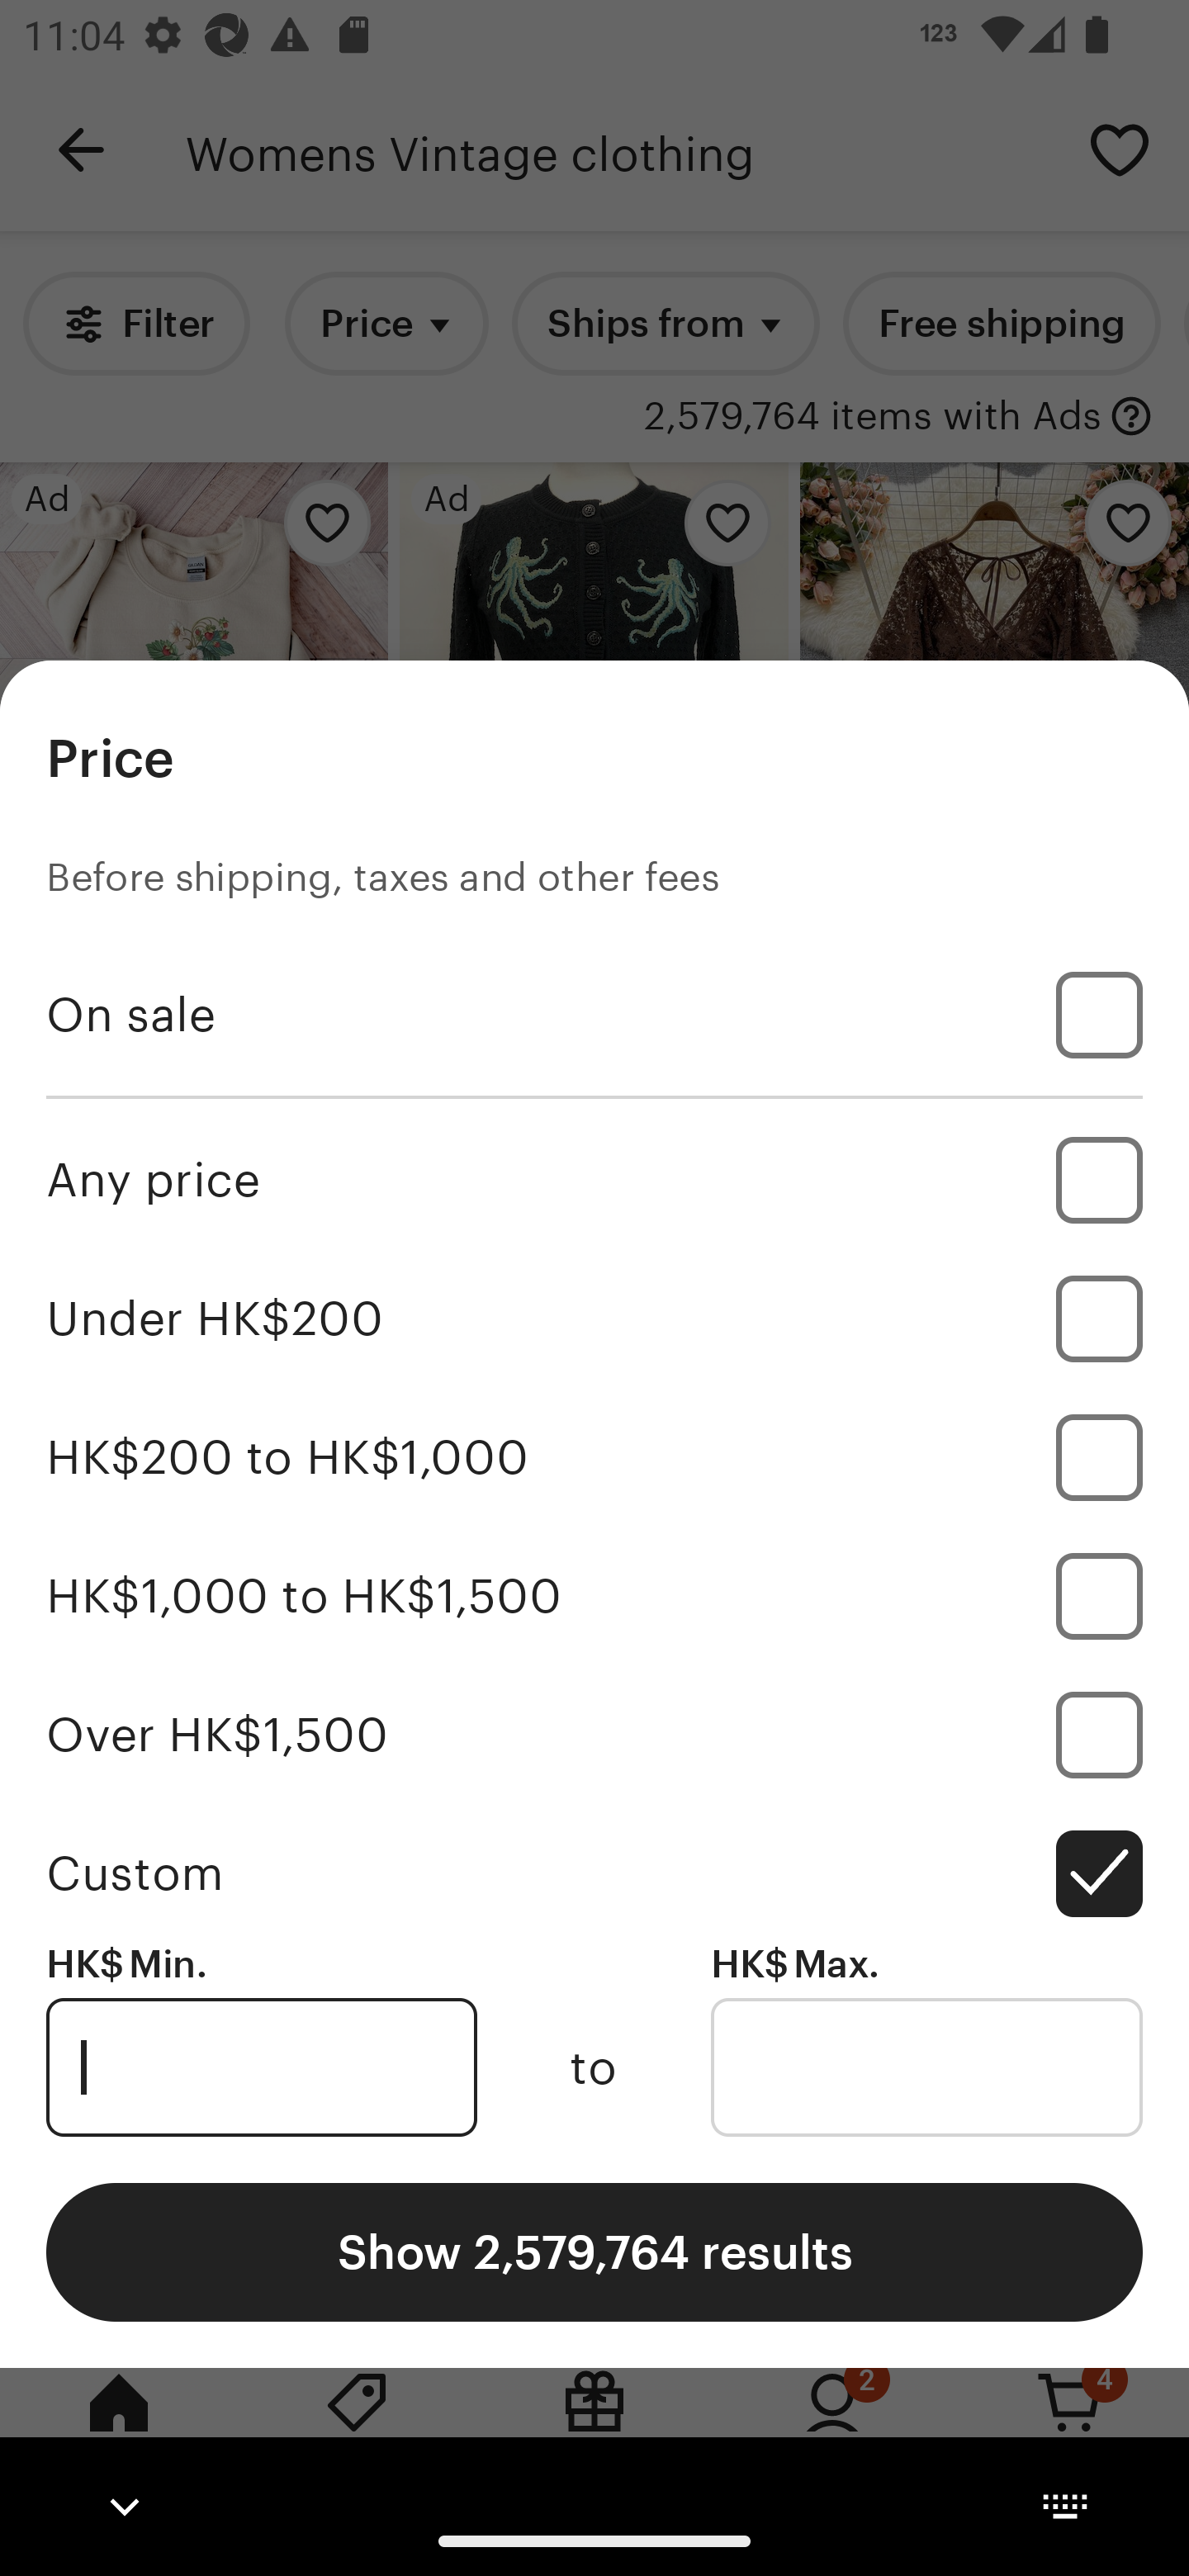 The height and width of the screenshot is (2576, 1189). What do you see at coordinates (594, 1734) in the screenshot?
I see `Over HK$1,500` at bounding box center [594, 1734].